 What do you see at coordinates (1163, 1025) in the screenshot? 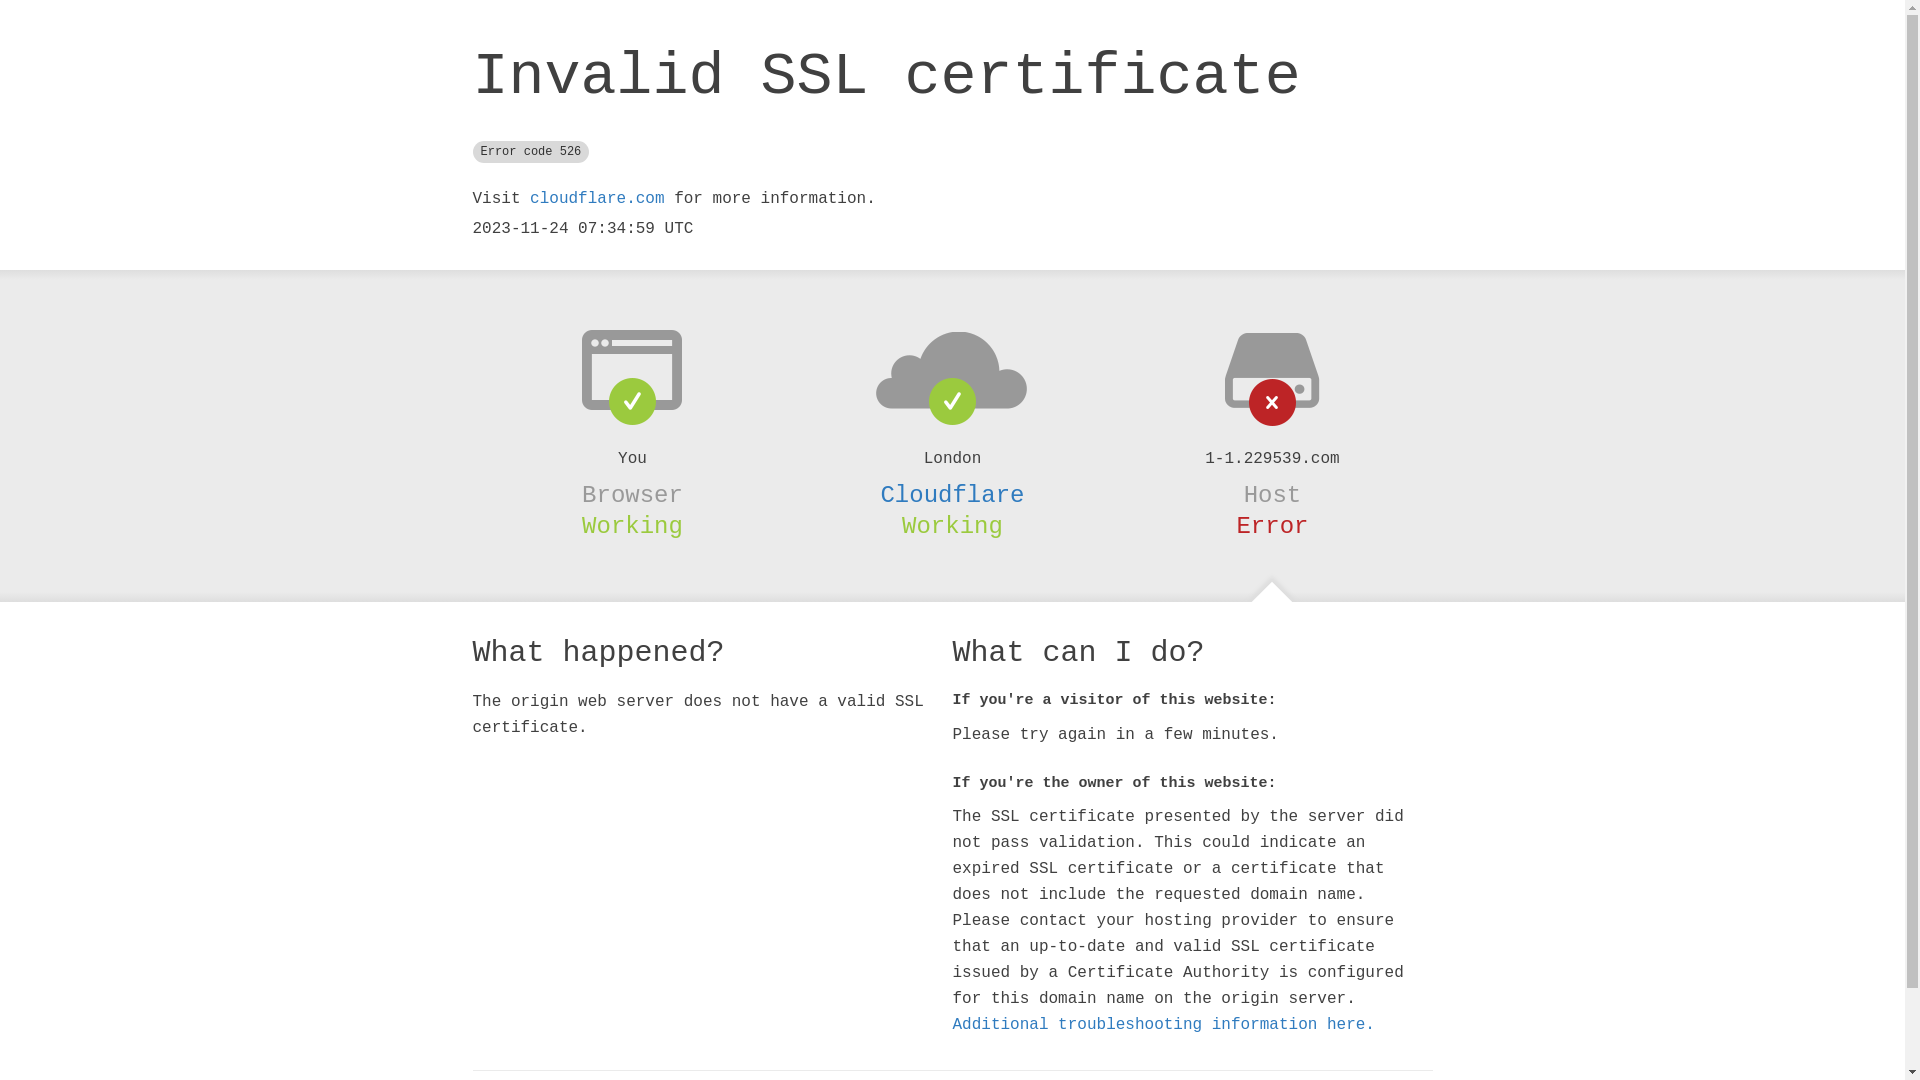
I see `Additional troubleshooting information here.` at bounding box center [1163, 1025].